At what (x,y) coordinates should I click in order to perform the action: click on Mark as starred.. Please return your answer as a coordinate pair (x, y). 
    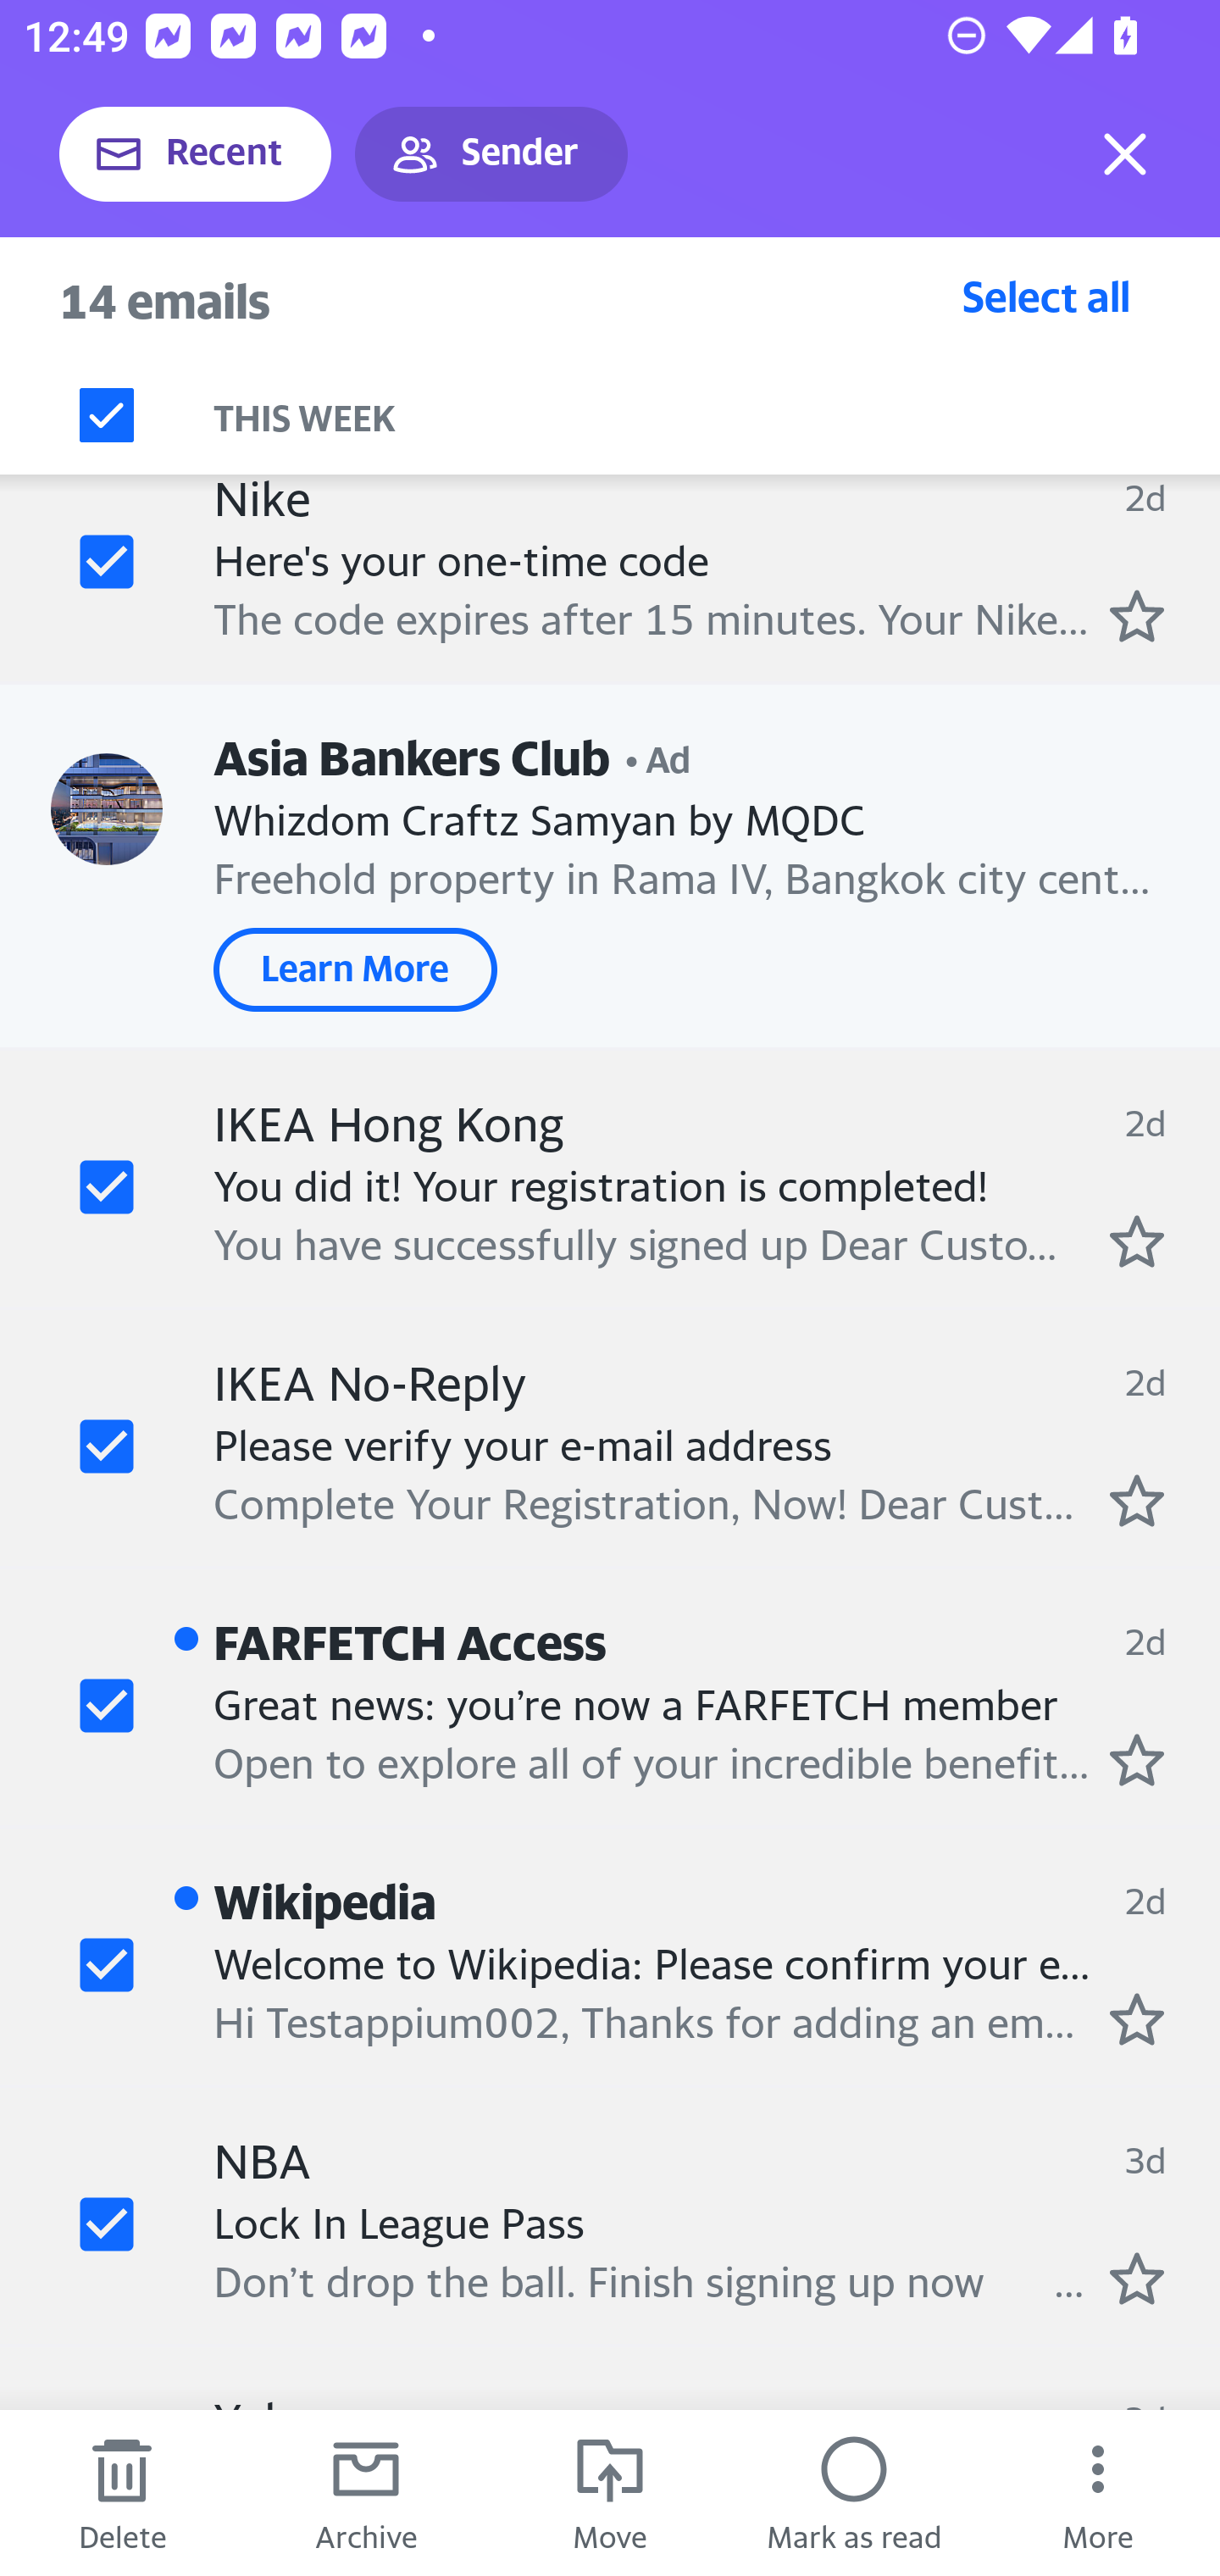
    Looking at the image, I should click on (1137, 1240).